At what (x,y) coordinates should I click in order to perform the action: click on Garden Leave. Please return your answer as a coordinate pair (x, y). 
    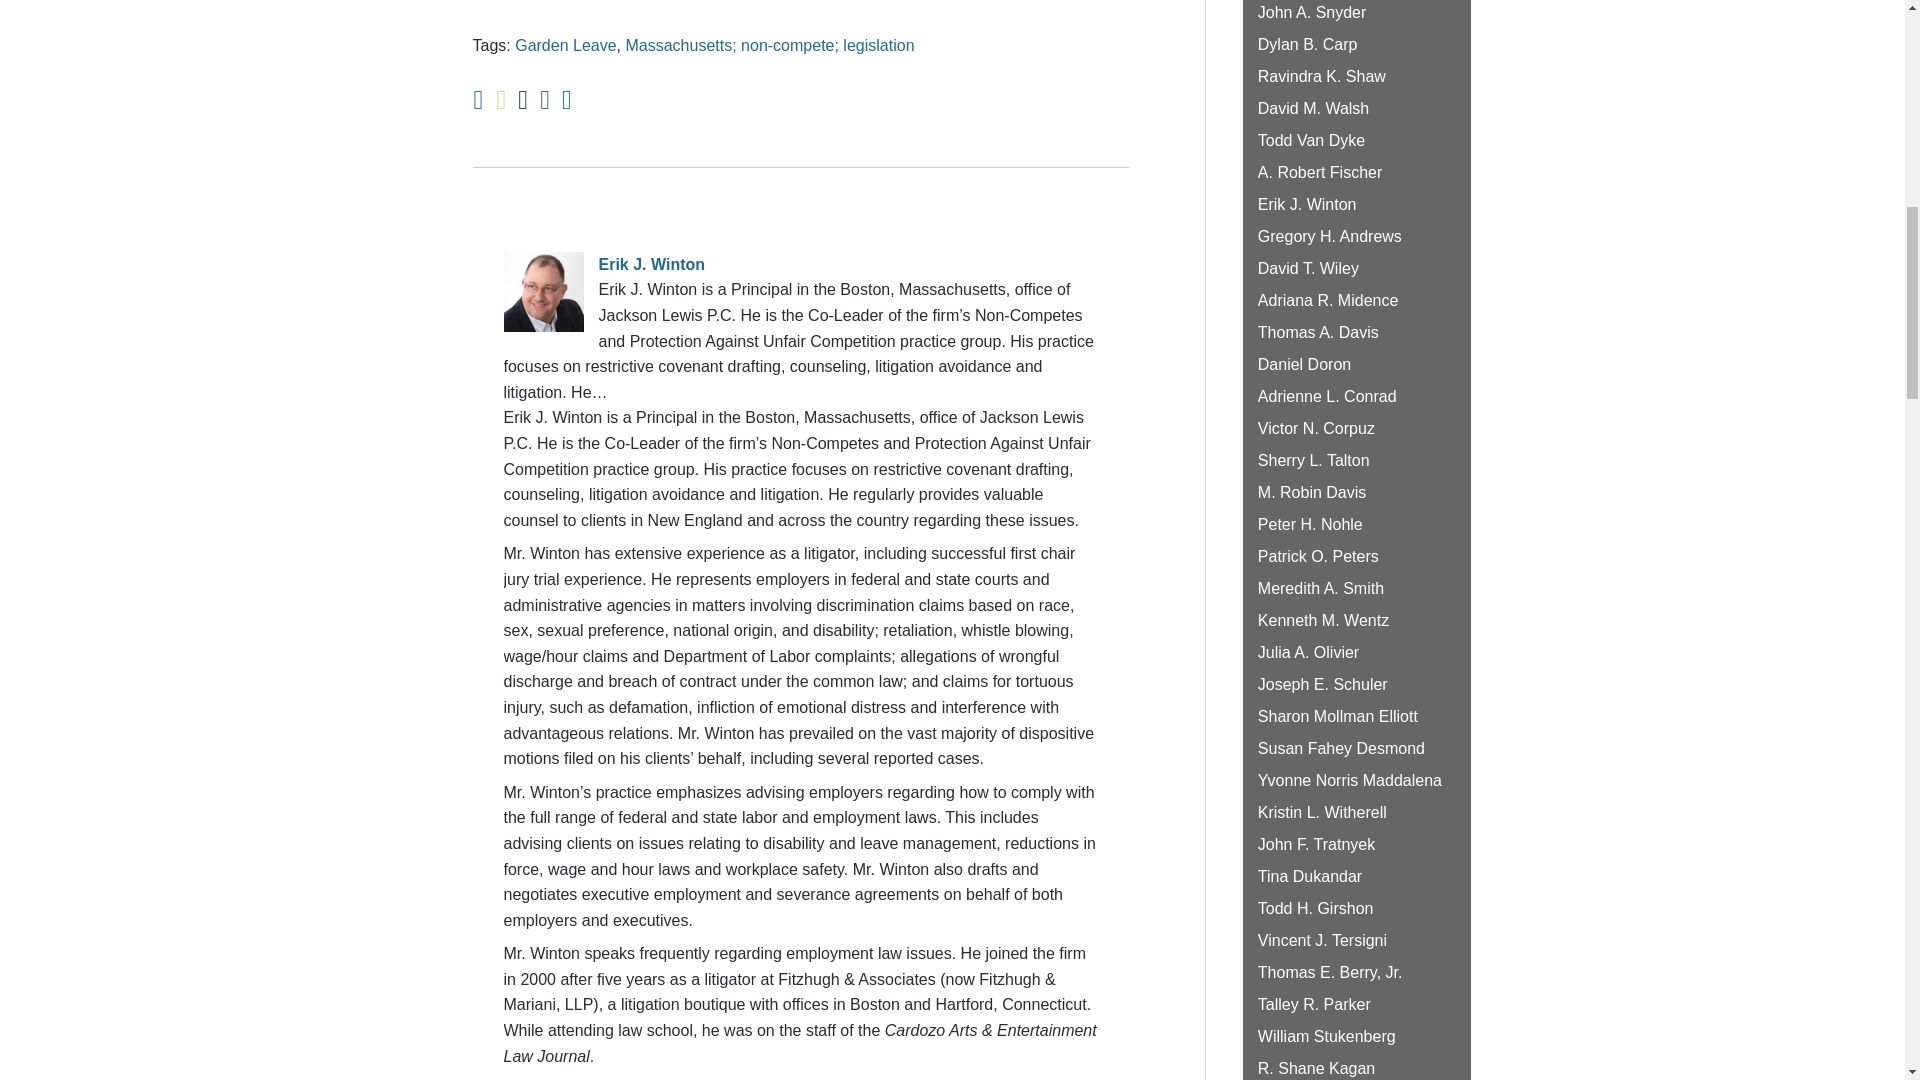
    Looking at the image, I should click on (565, 45).